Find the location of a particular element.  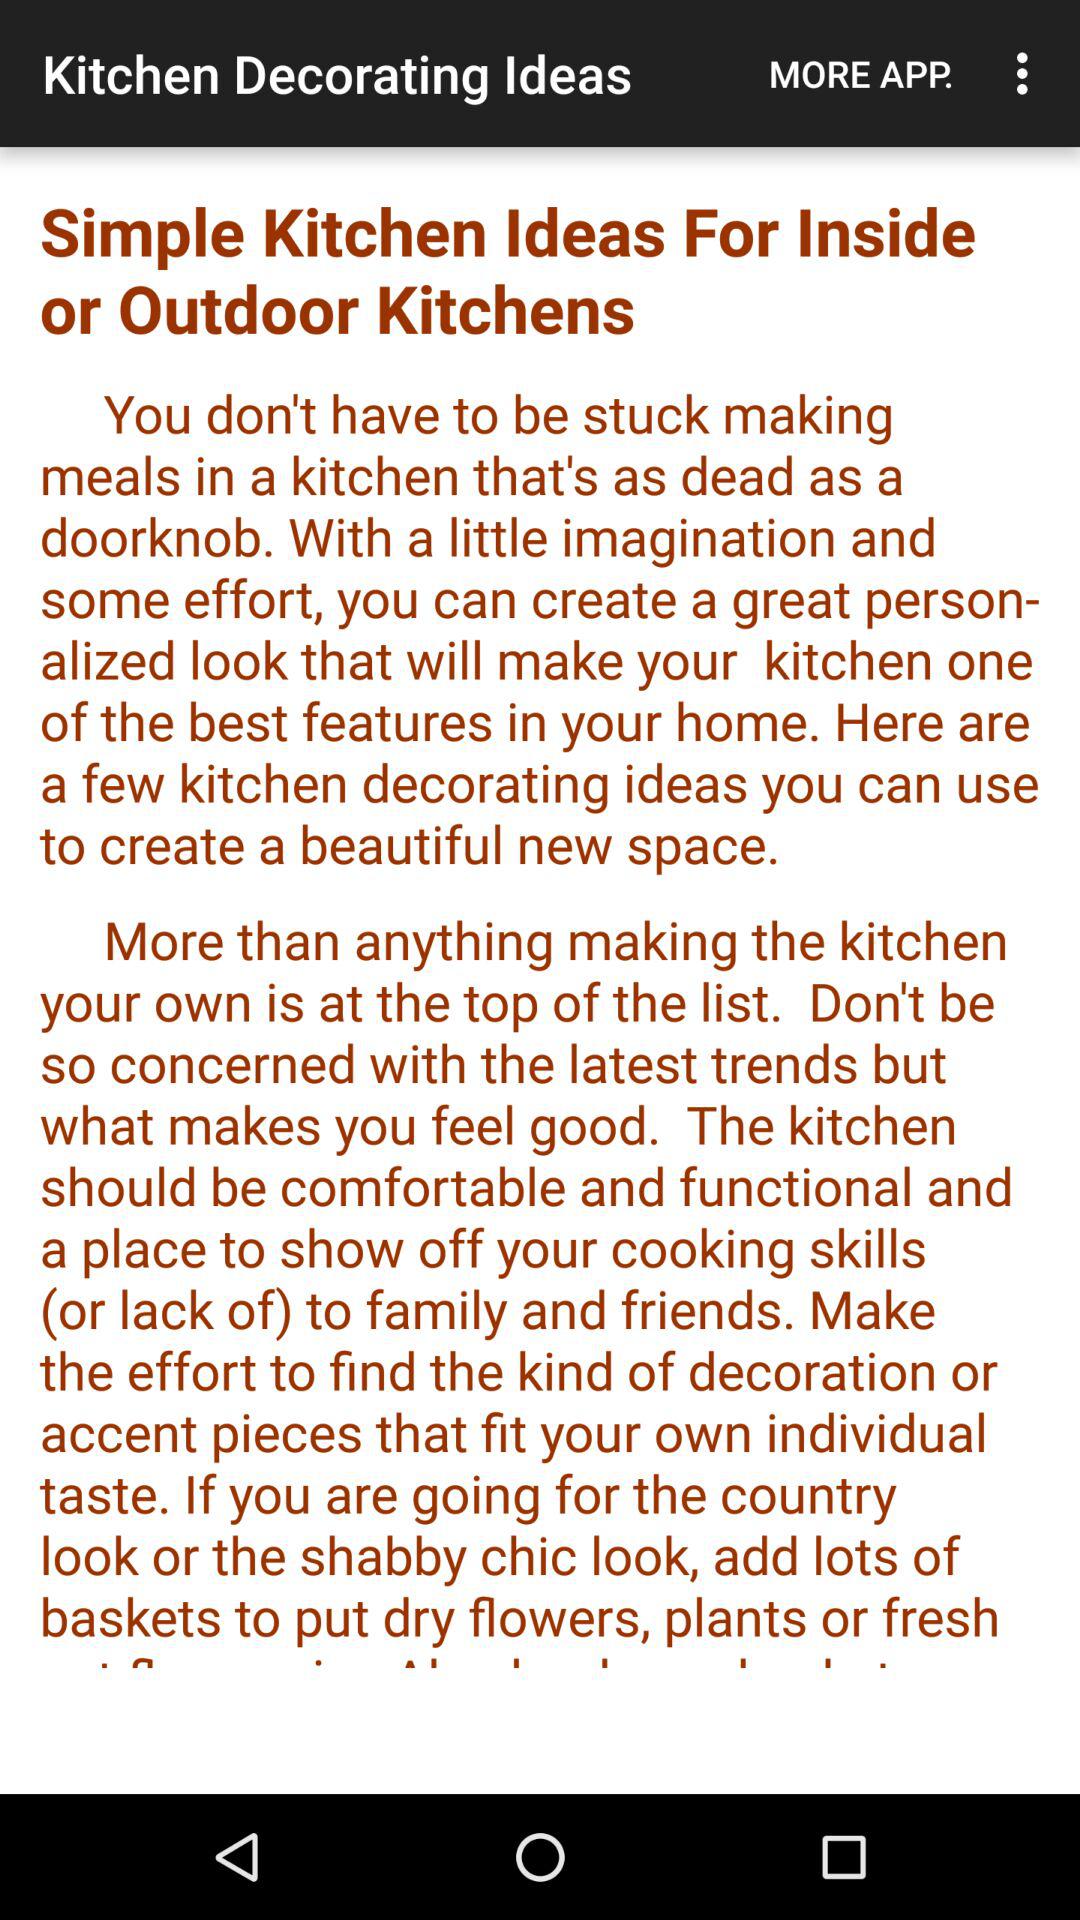

turn on item above simple kitchen ideas icon is located at coordinates (1028, 73).